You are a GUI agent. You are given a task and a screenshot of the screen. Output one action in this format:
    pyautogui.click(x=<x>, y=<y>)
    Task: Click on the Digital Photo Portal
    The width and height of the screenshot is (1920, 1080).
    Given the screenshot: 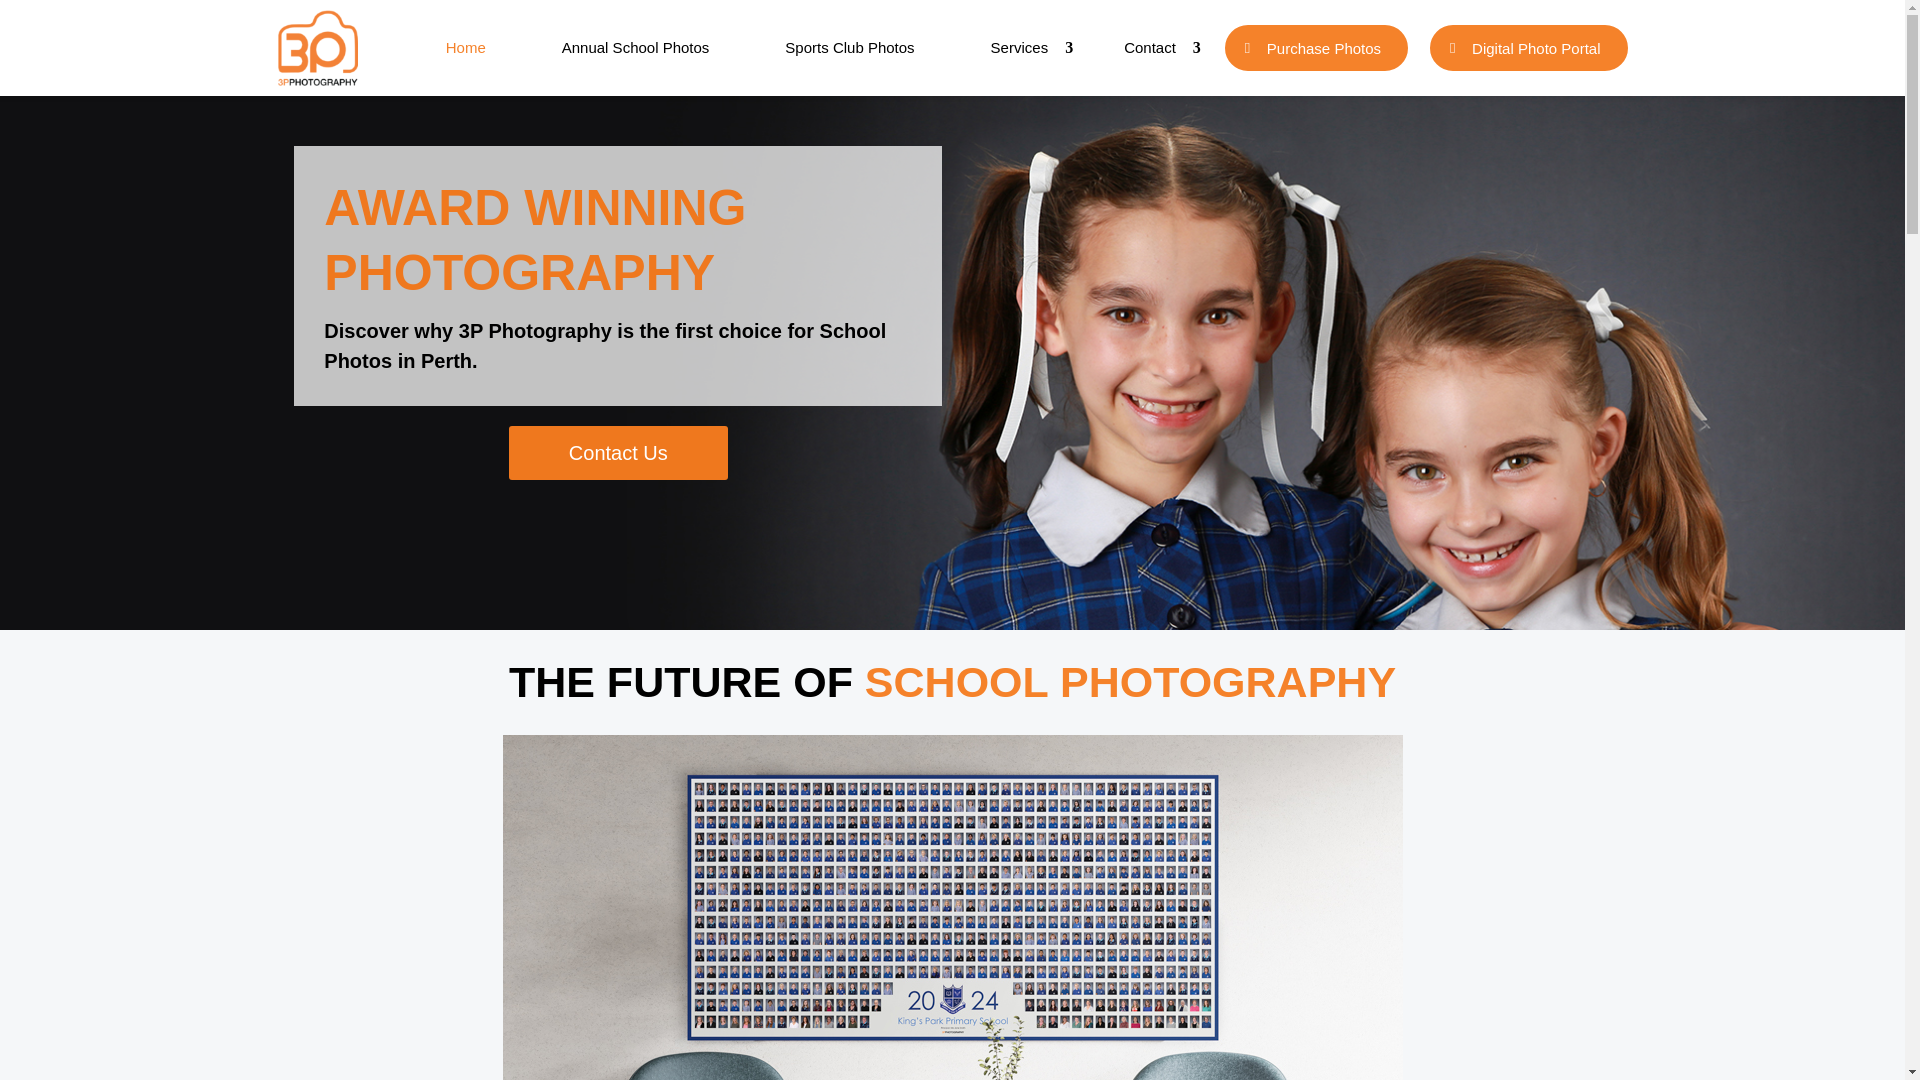 What is the action you would take?
    pyautogui.click(x=1528, y=48)
    